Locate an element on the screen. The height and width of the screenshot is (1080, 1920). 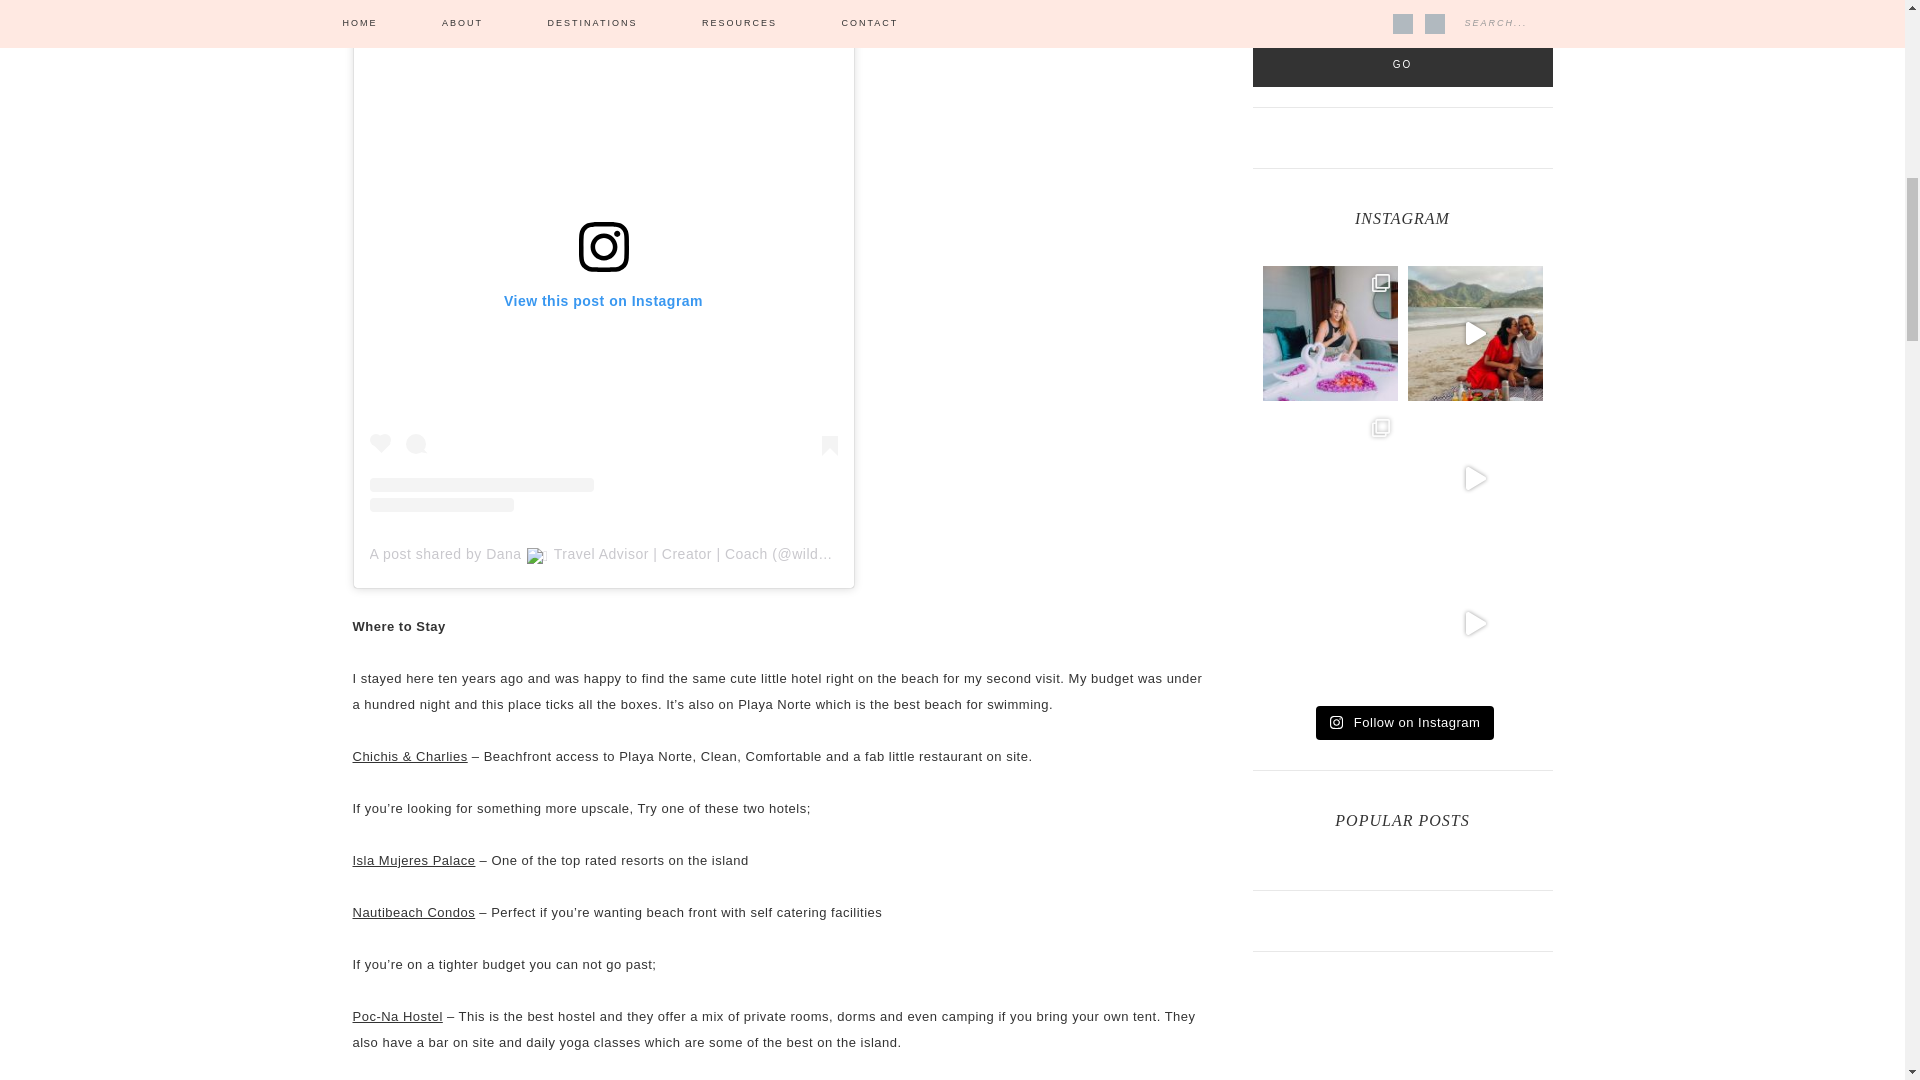
Isla Mujeres Palace is located at coordinates (412, 860).